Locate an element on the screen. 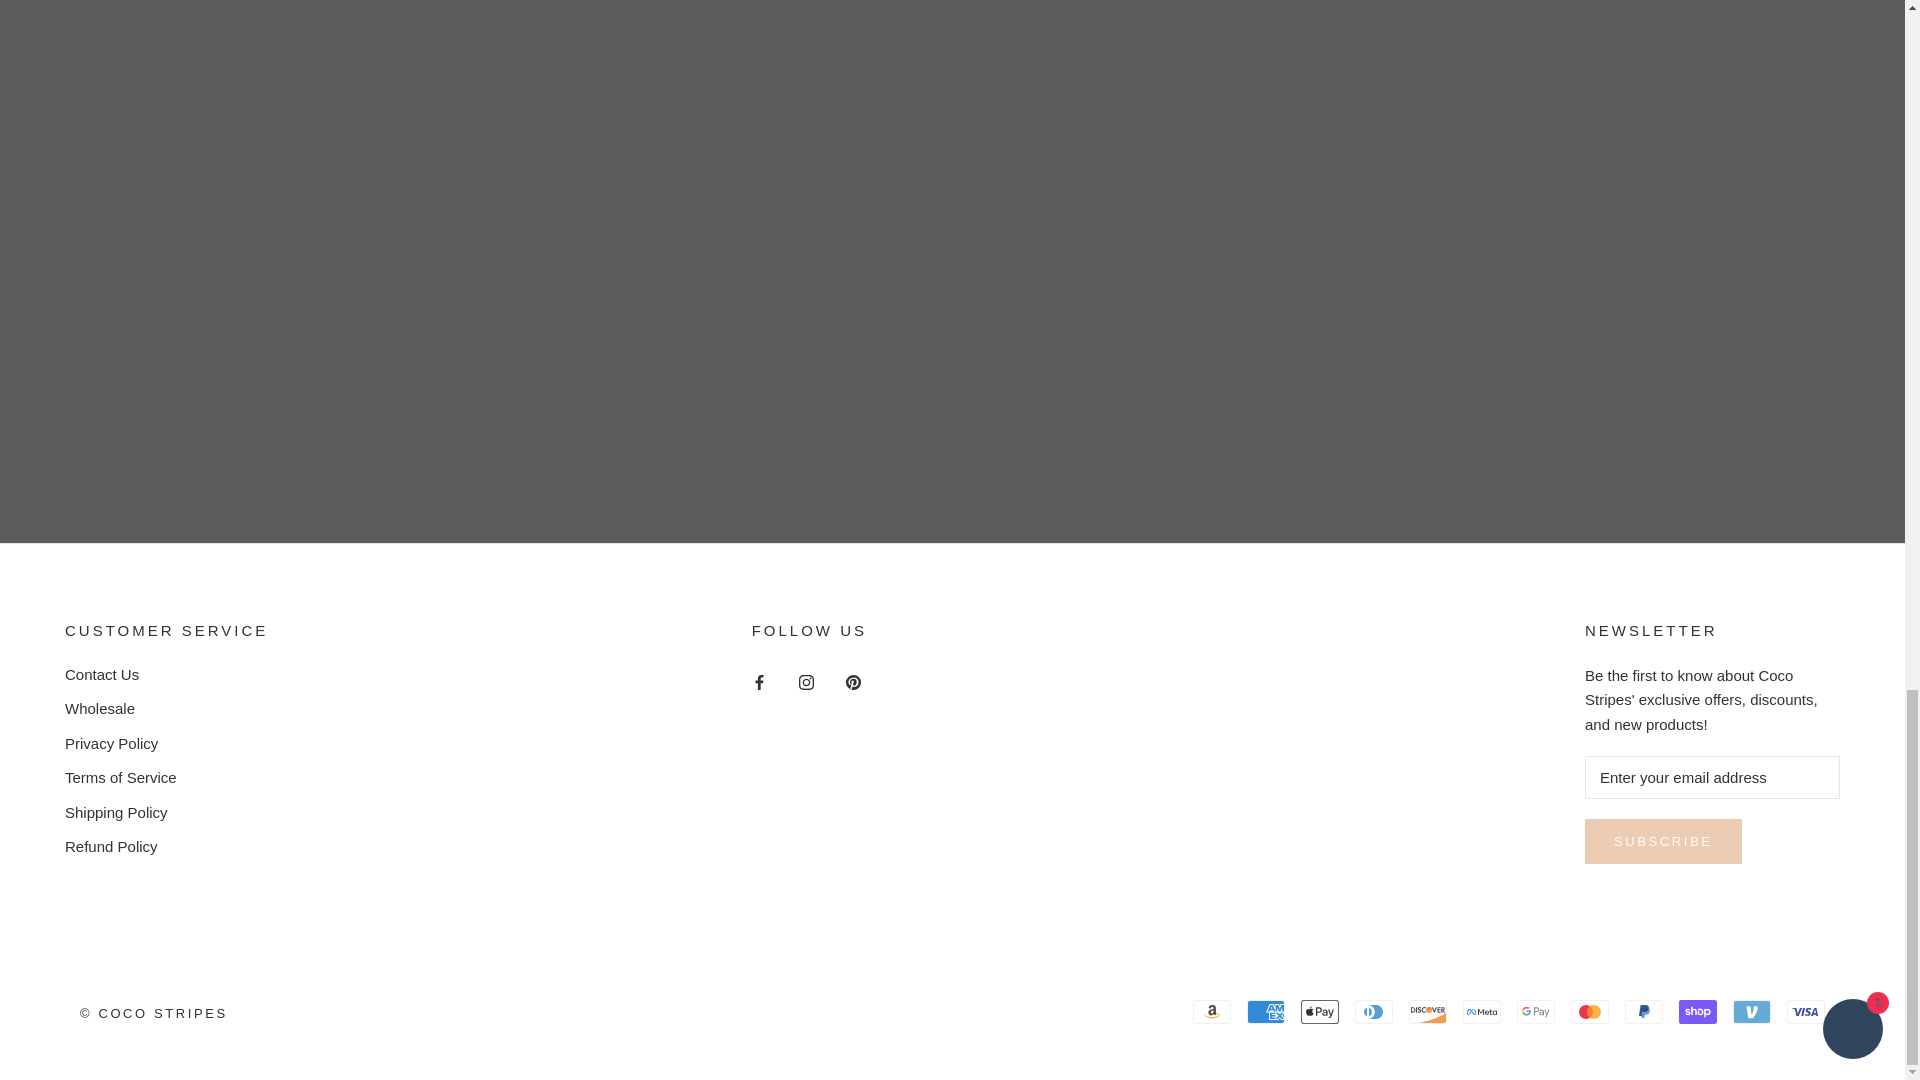 The height and width of the screenshot is (1080, 1920). Shop Pay is located at coordinates (1697, 1012).